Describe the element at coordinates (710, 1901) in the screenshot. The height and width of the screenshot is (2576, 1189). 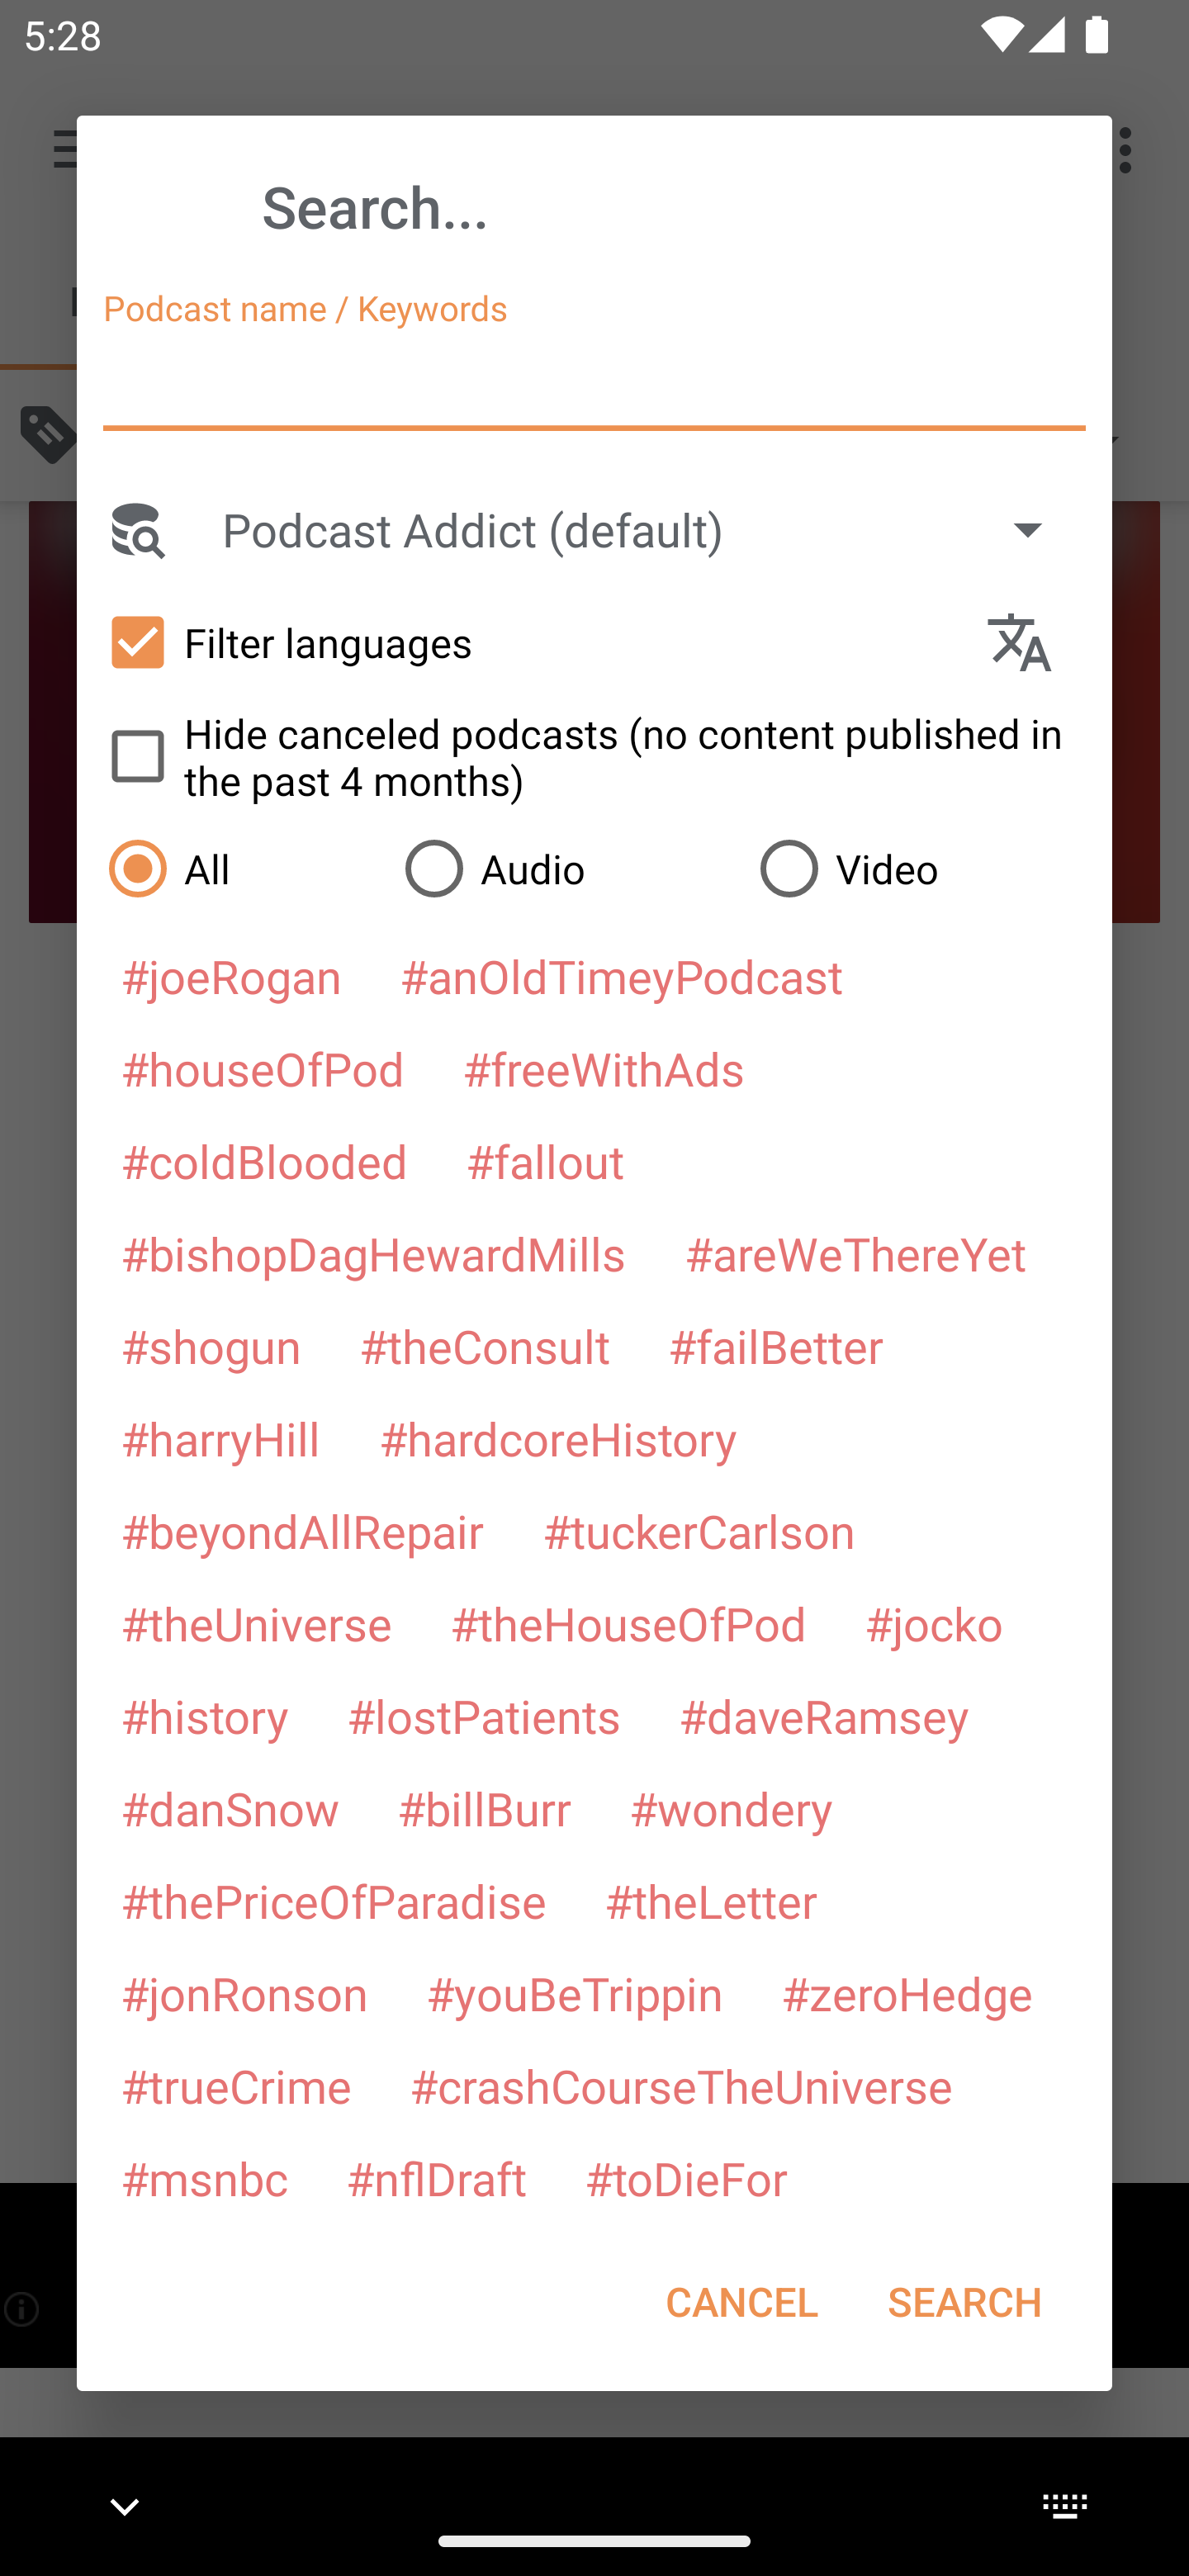
I see `#theLetter` at that location.